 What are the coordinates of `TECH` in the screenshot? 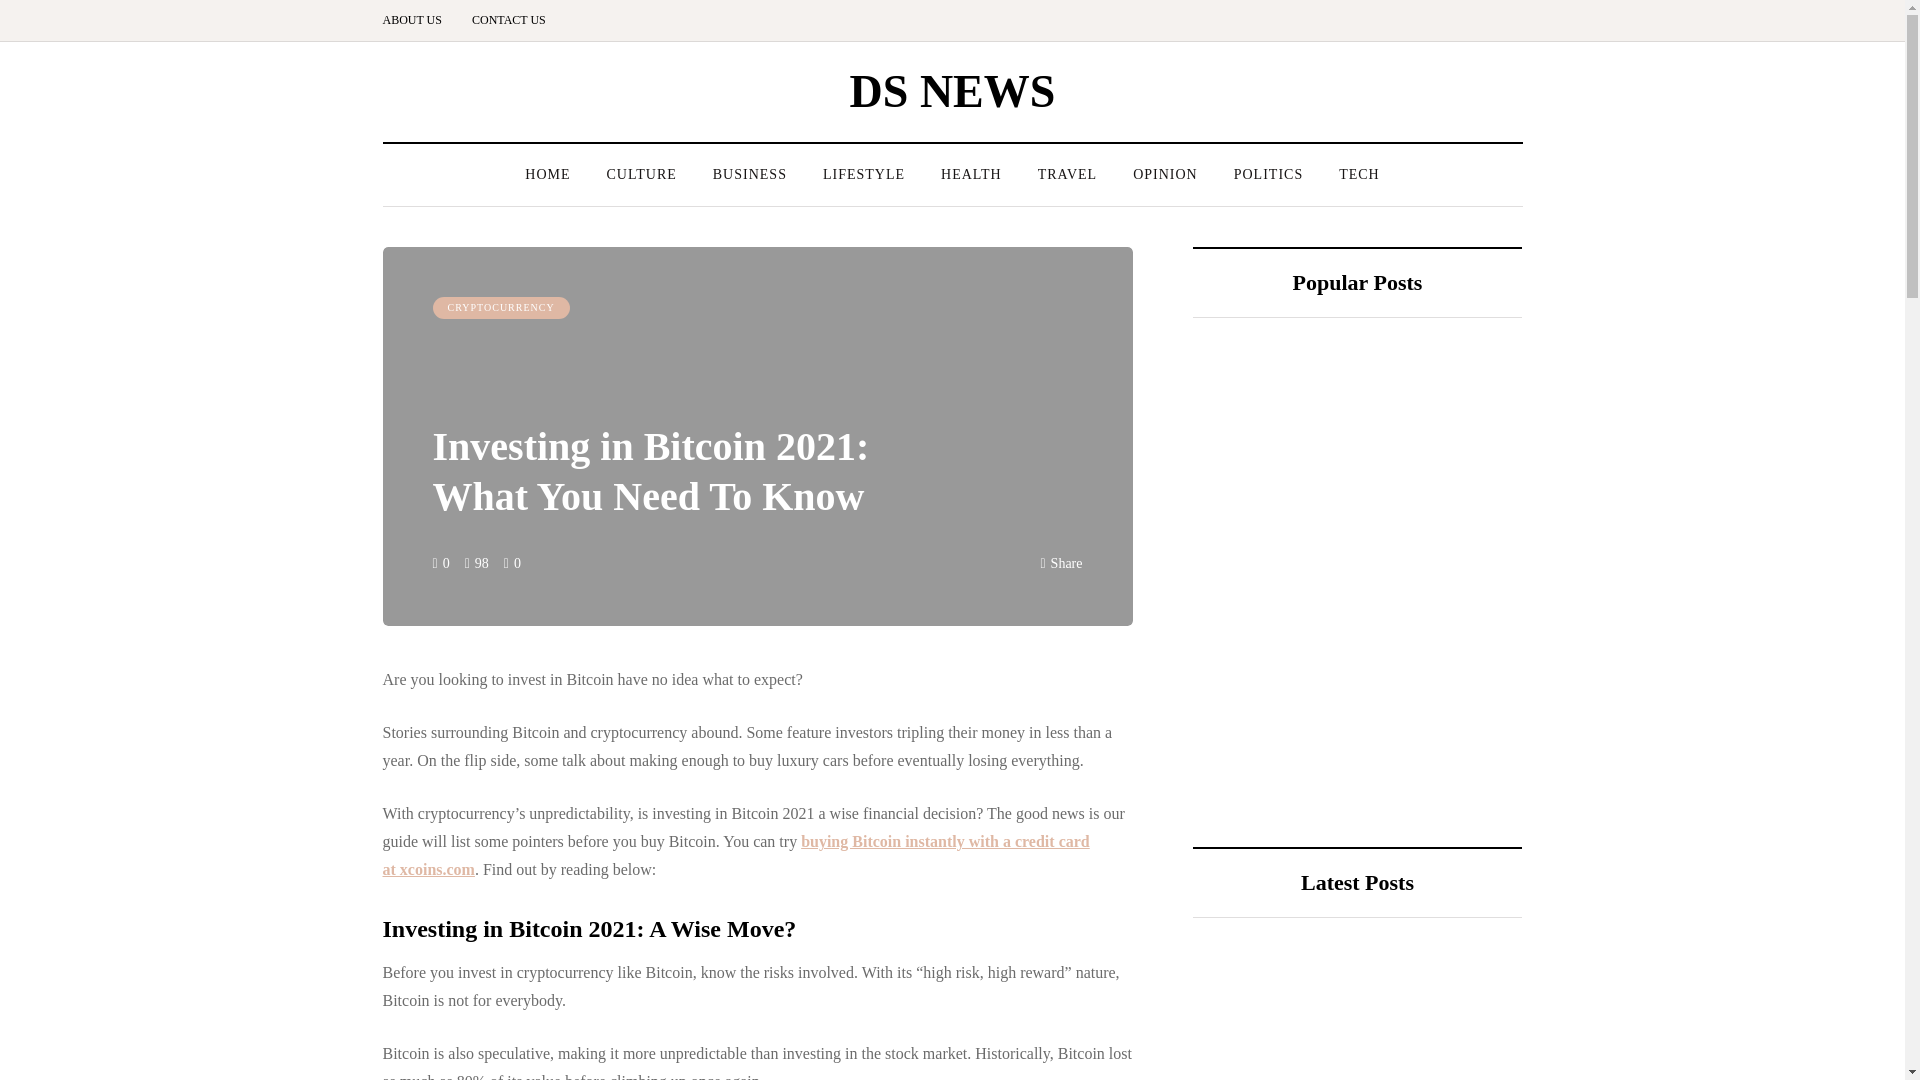 It's located at (1358, 174).